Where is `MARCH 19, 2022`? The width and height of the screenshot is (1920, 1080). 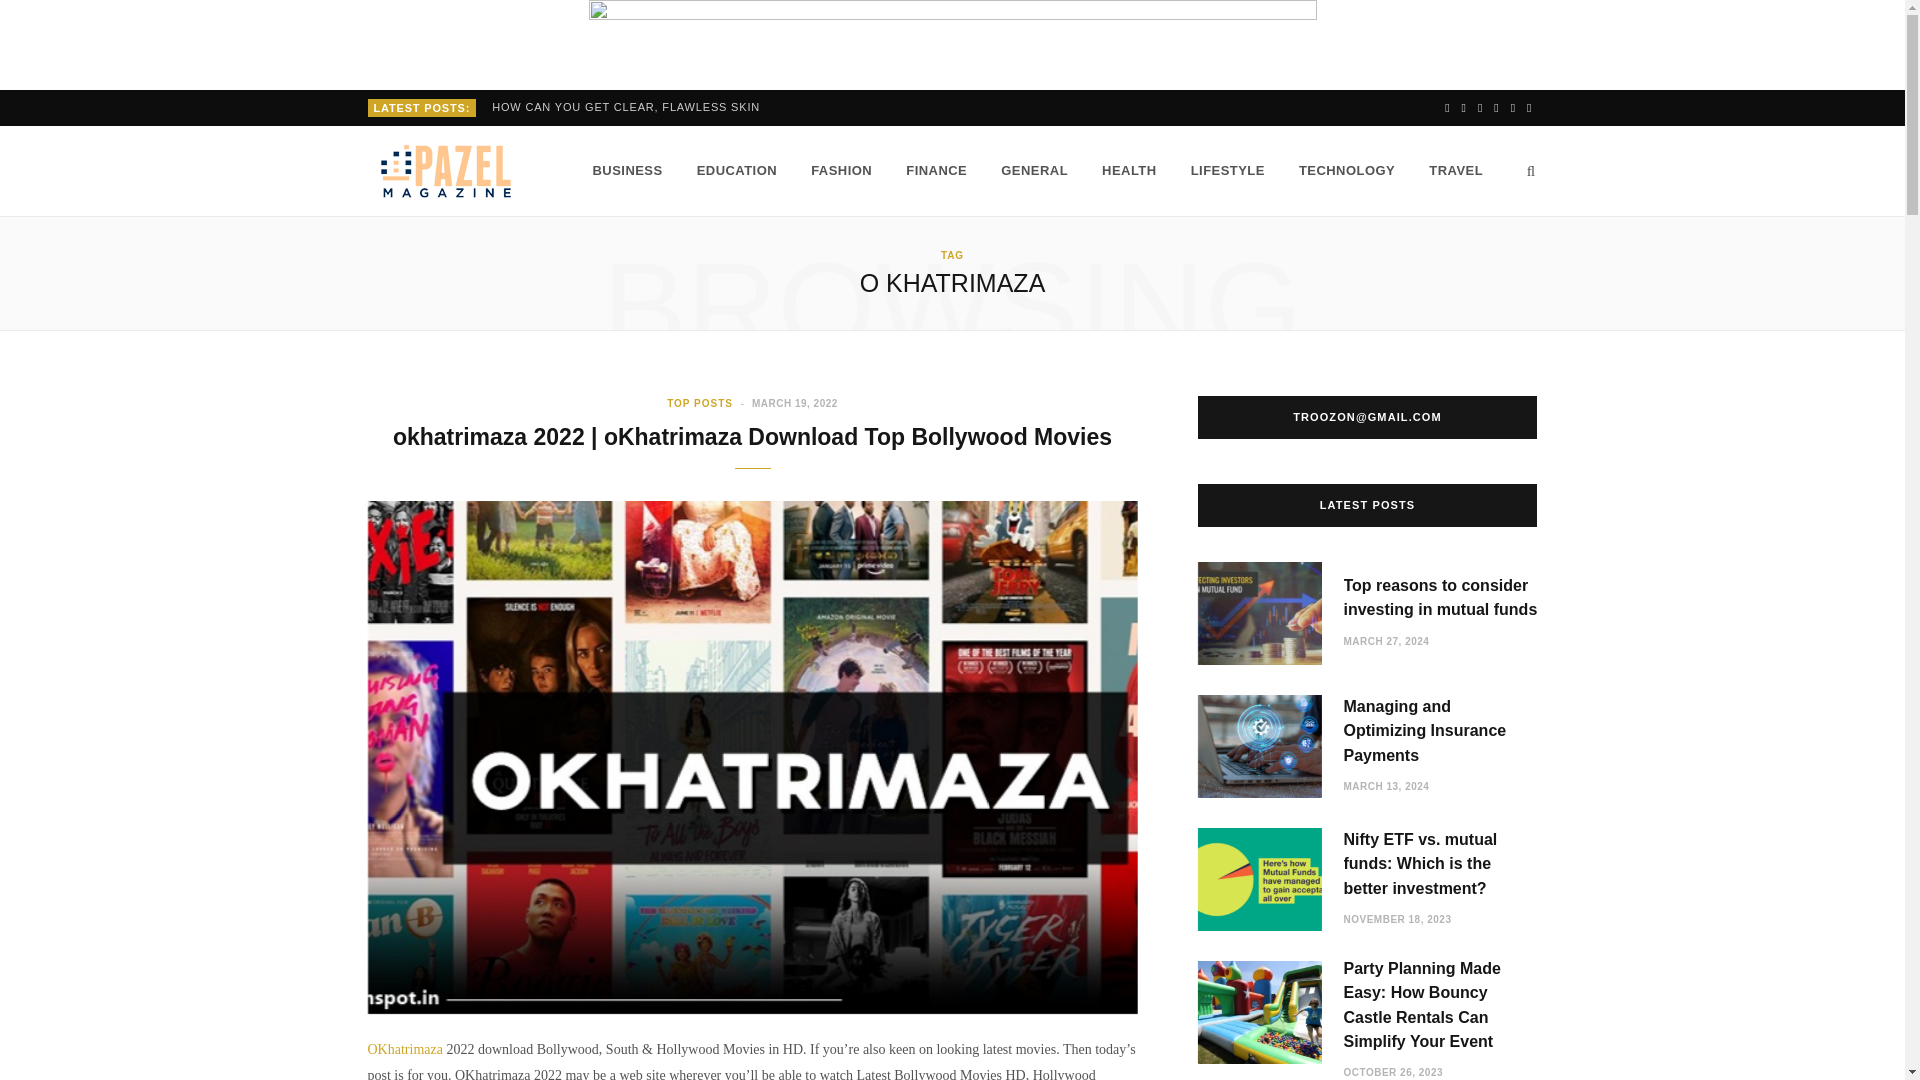 MARCH 19, 2022 is located at coordinates (794, 404).